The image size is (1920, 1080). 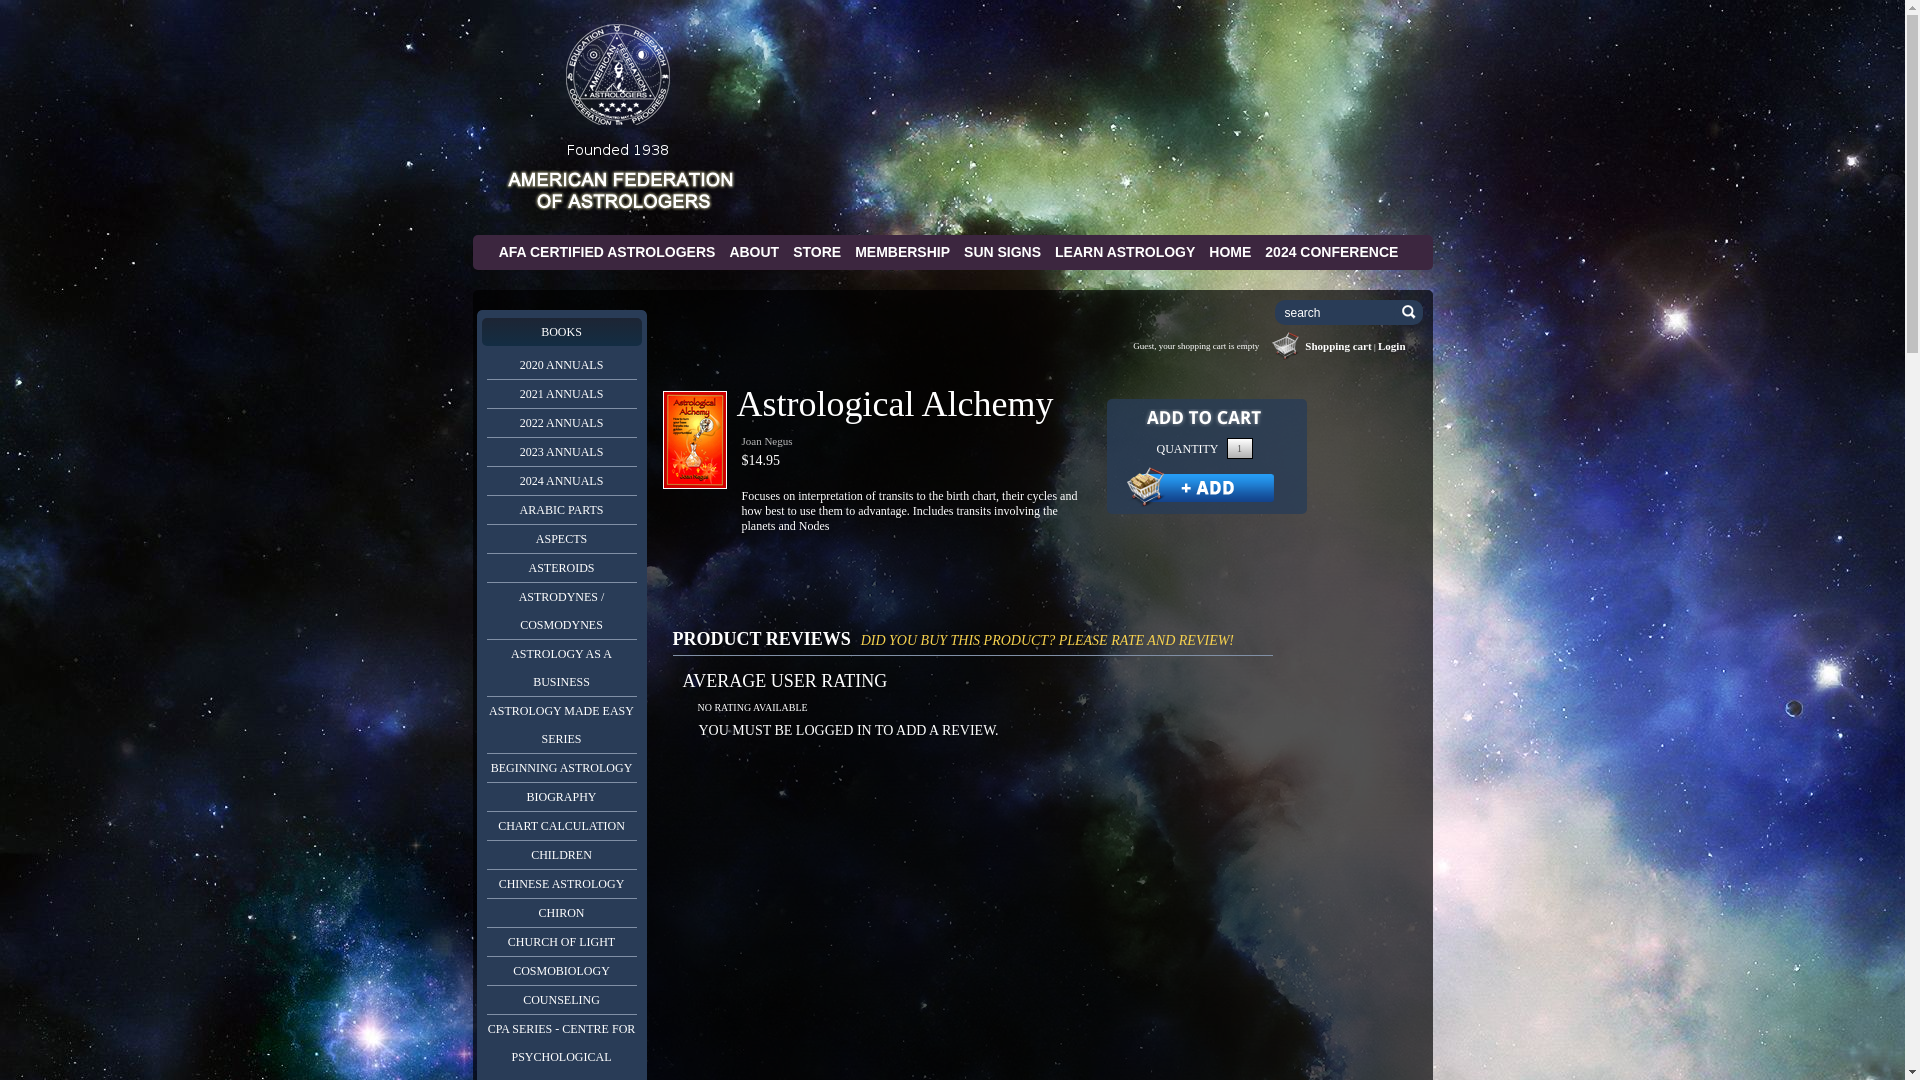 I want to click on 2020 ANNUALS, so click(x=560, y=365).